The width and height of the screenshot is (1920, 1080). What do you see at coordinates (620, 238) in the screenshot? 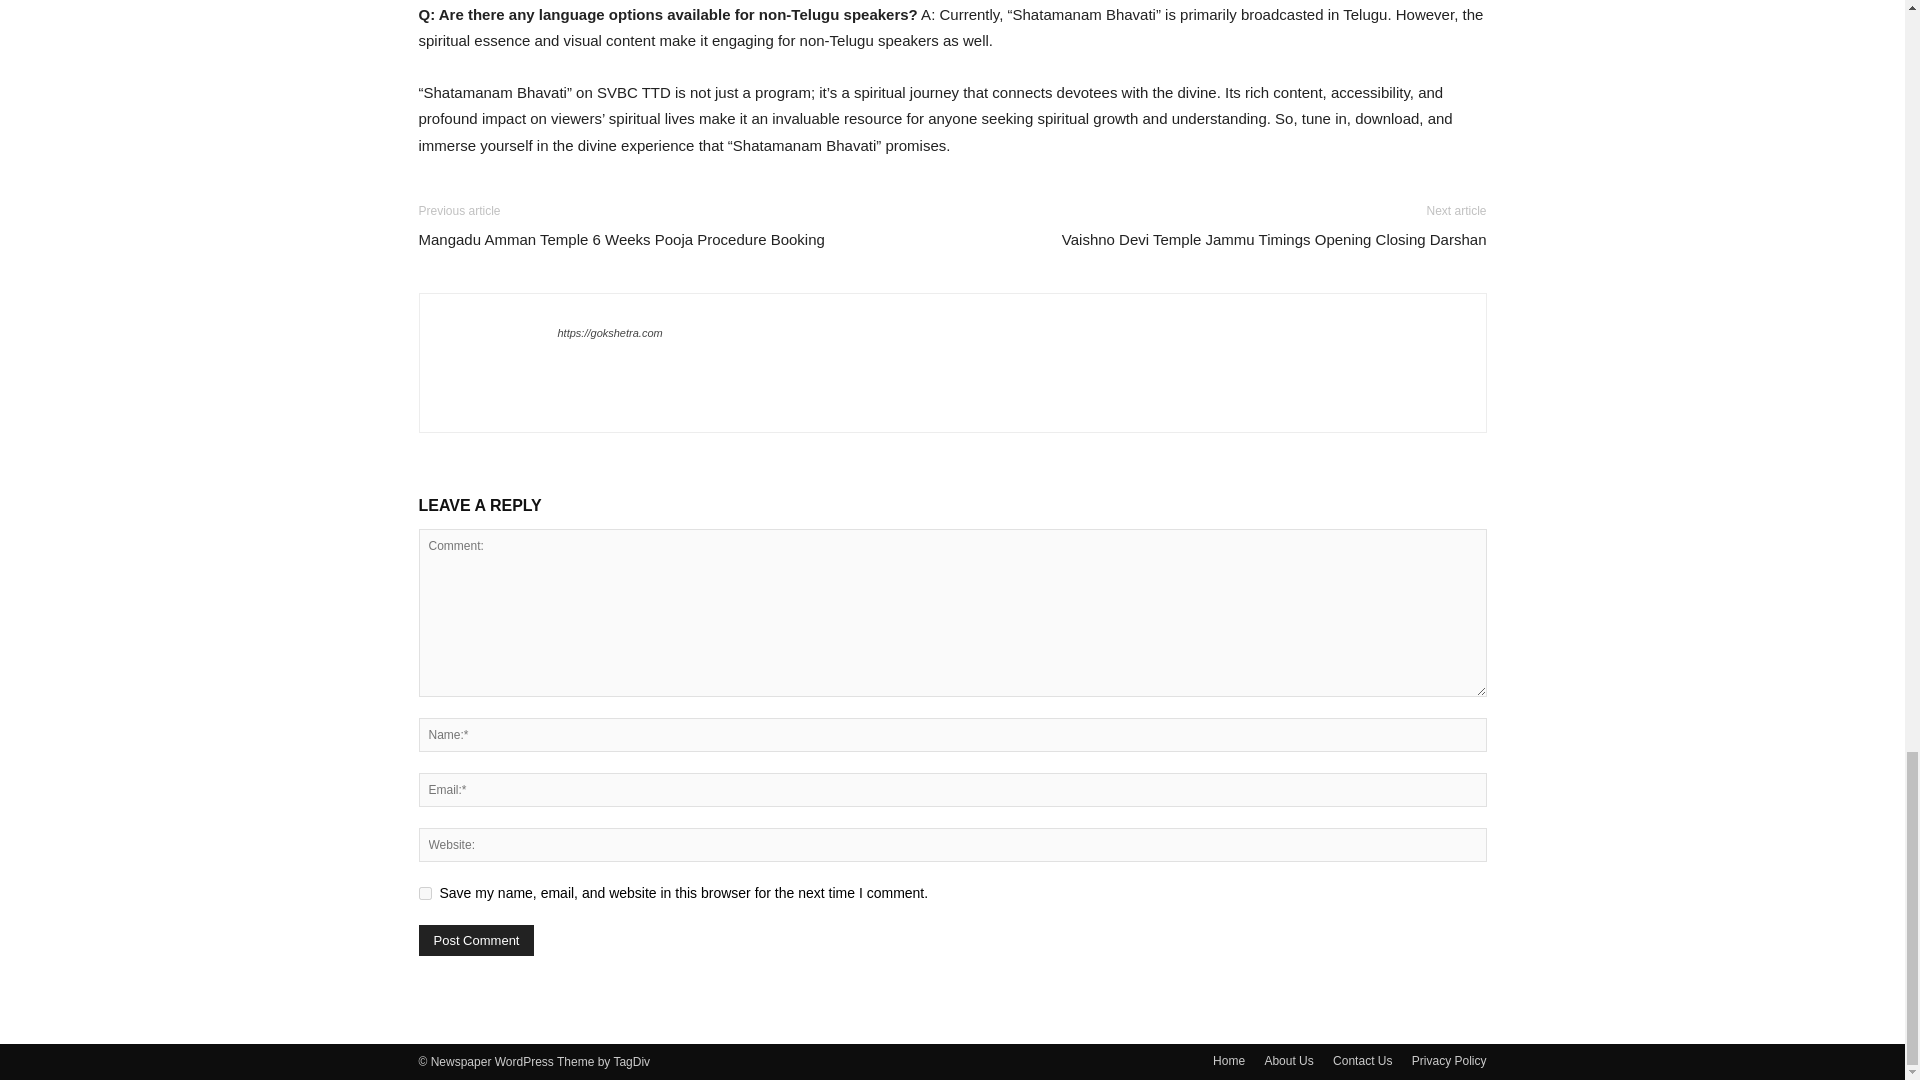
I see `Mangadu Amman Temple 6 Weeks Pooja Procedure Booking` at bounding box center [620, 238].